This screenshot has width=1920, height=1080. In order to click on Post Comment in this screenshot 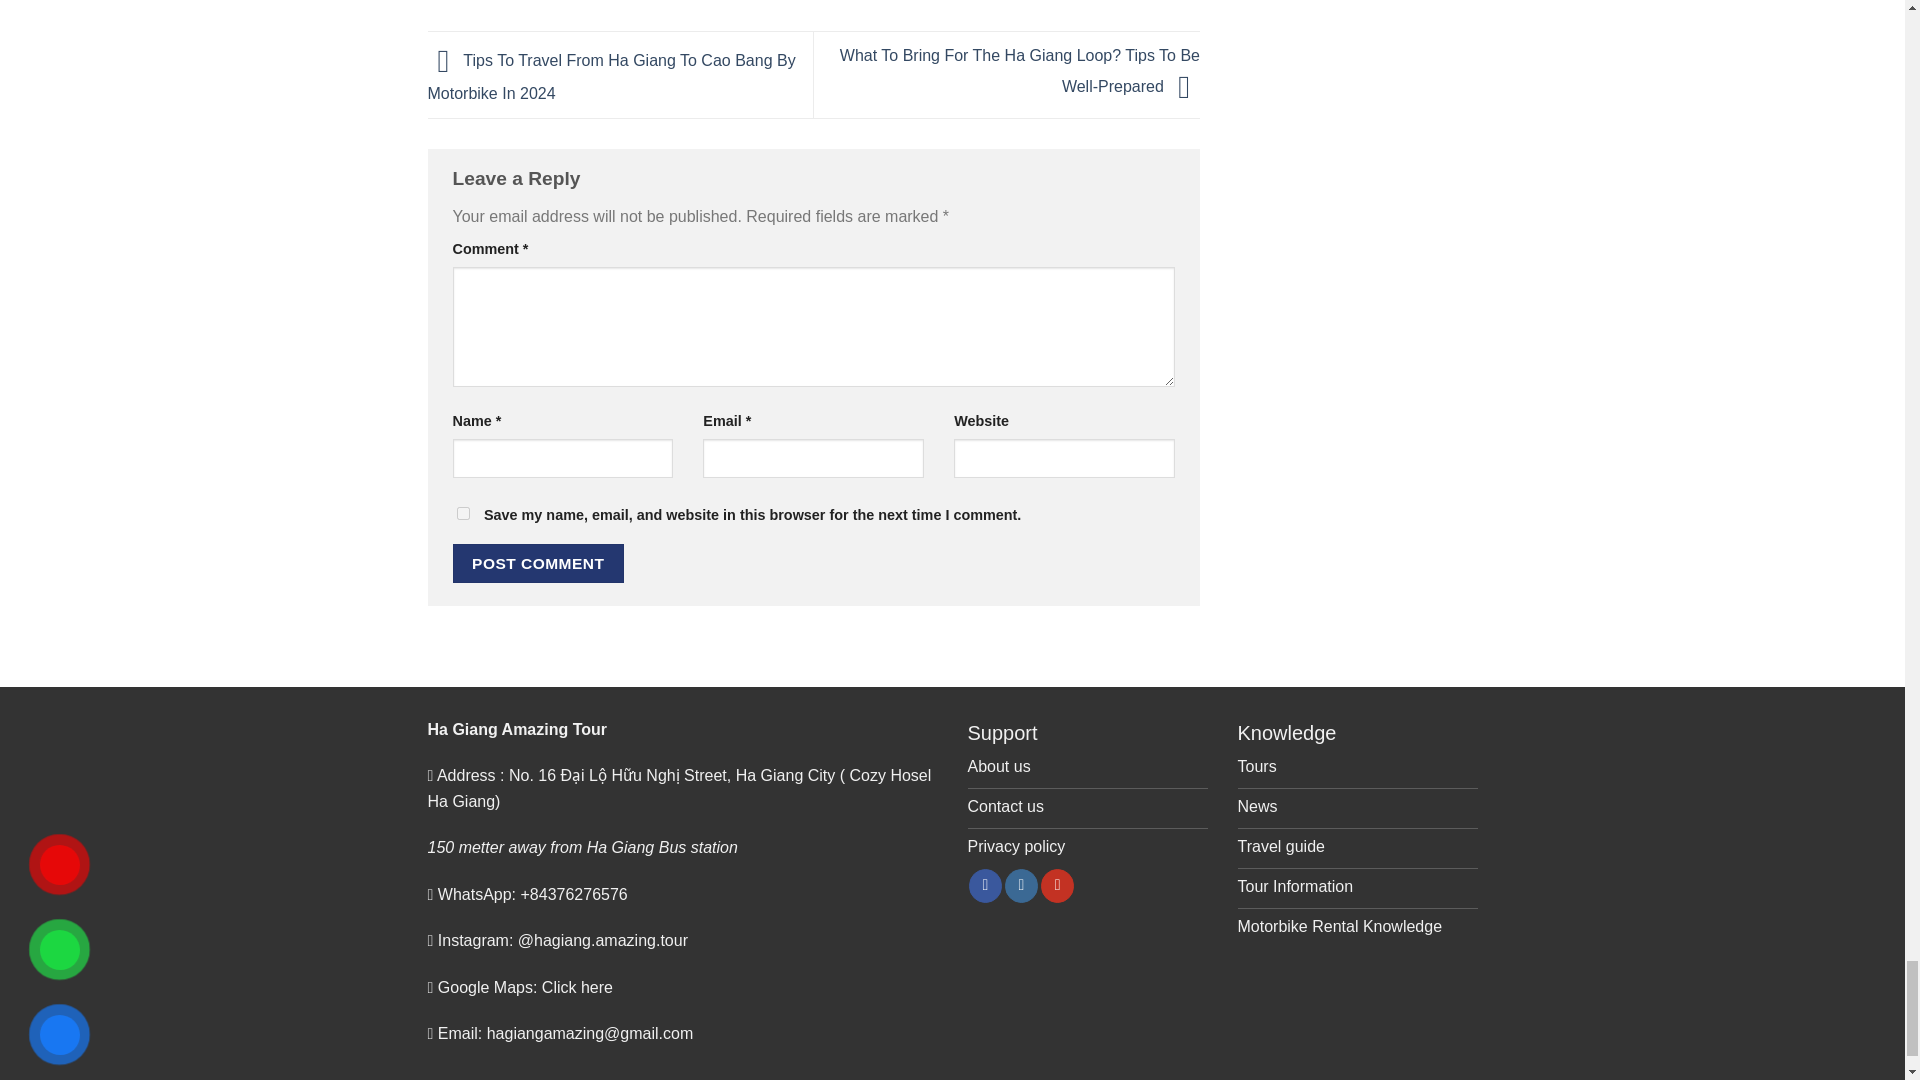, I will do `click(538, 564)`.